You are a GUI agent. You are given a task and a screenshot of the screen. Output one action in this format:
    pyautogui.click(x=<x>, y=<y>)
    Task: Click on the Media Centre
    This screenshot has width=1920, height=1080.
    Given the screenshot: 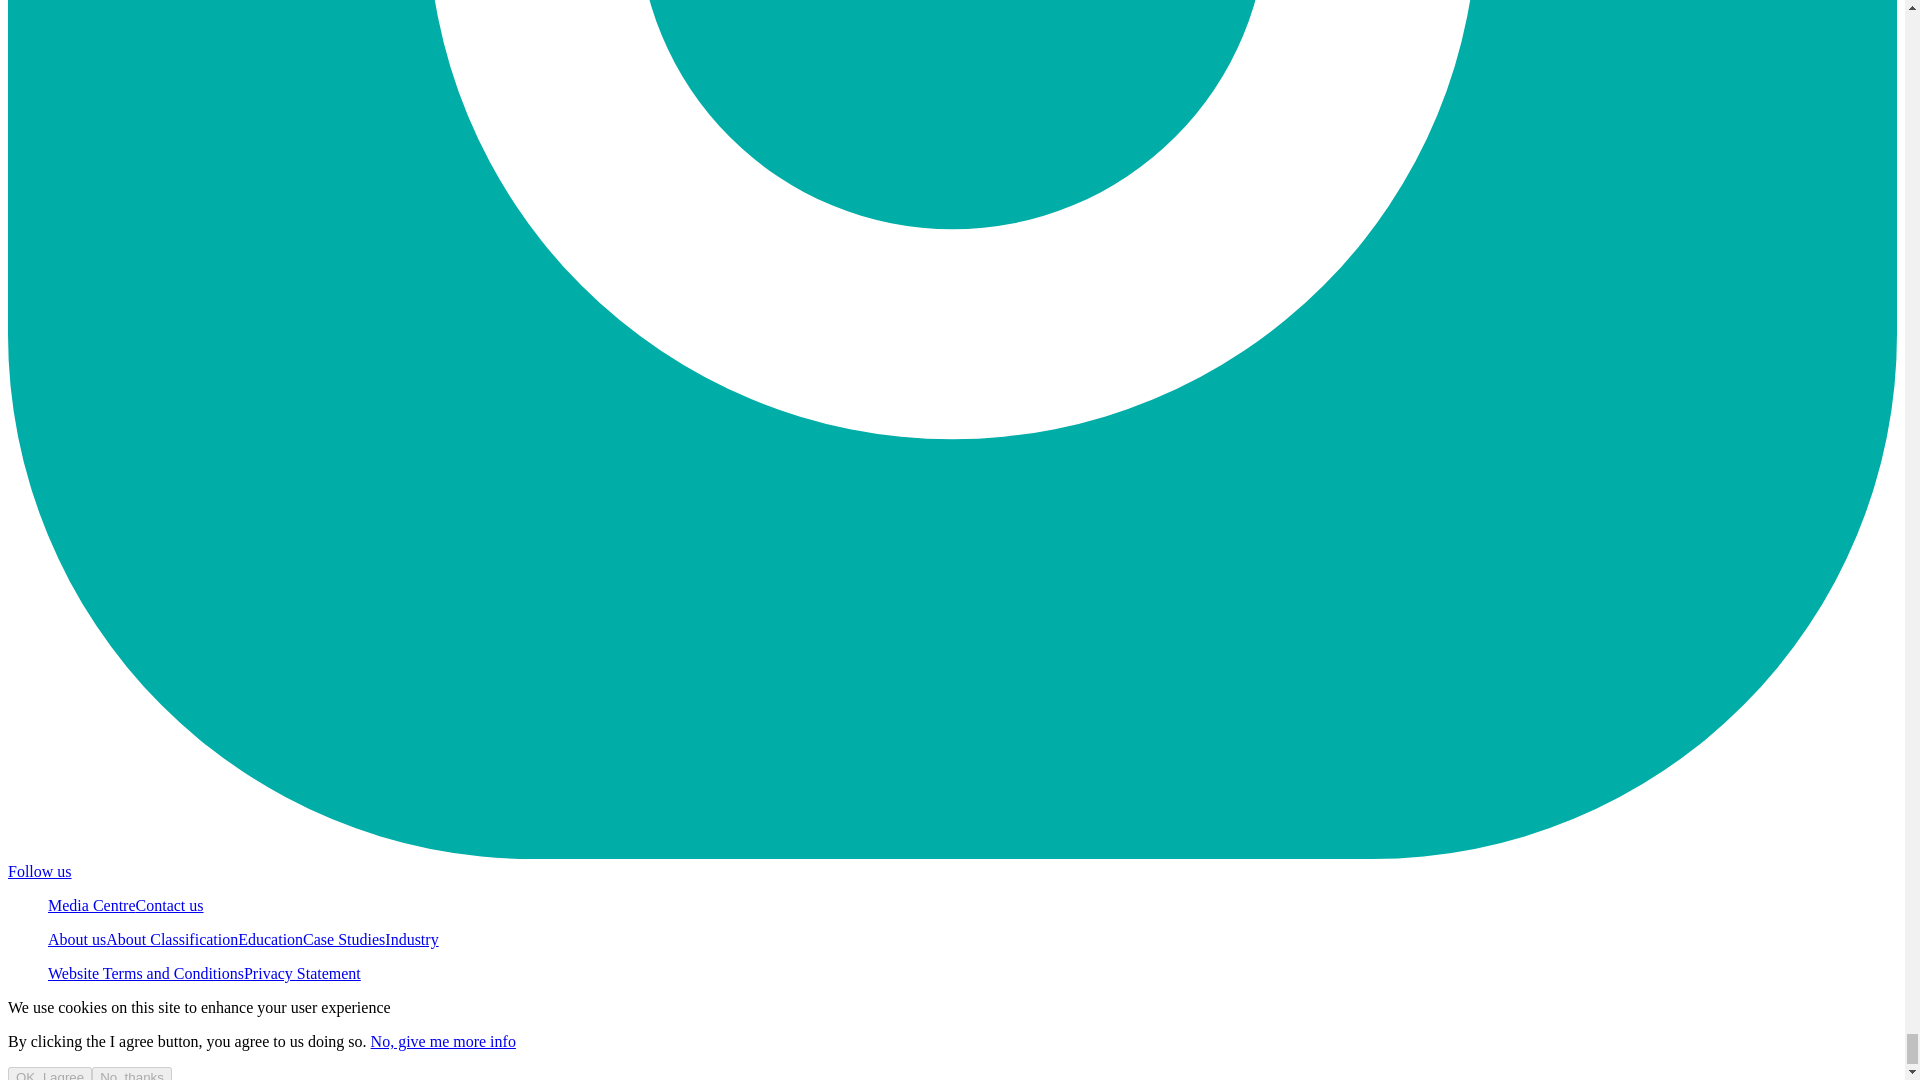 What is the action you would take?
    pyautogui.click(x=92, y=905)
    